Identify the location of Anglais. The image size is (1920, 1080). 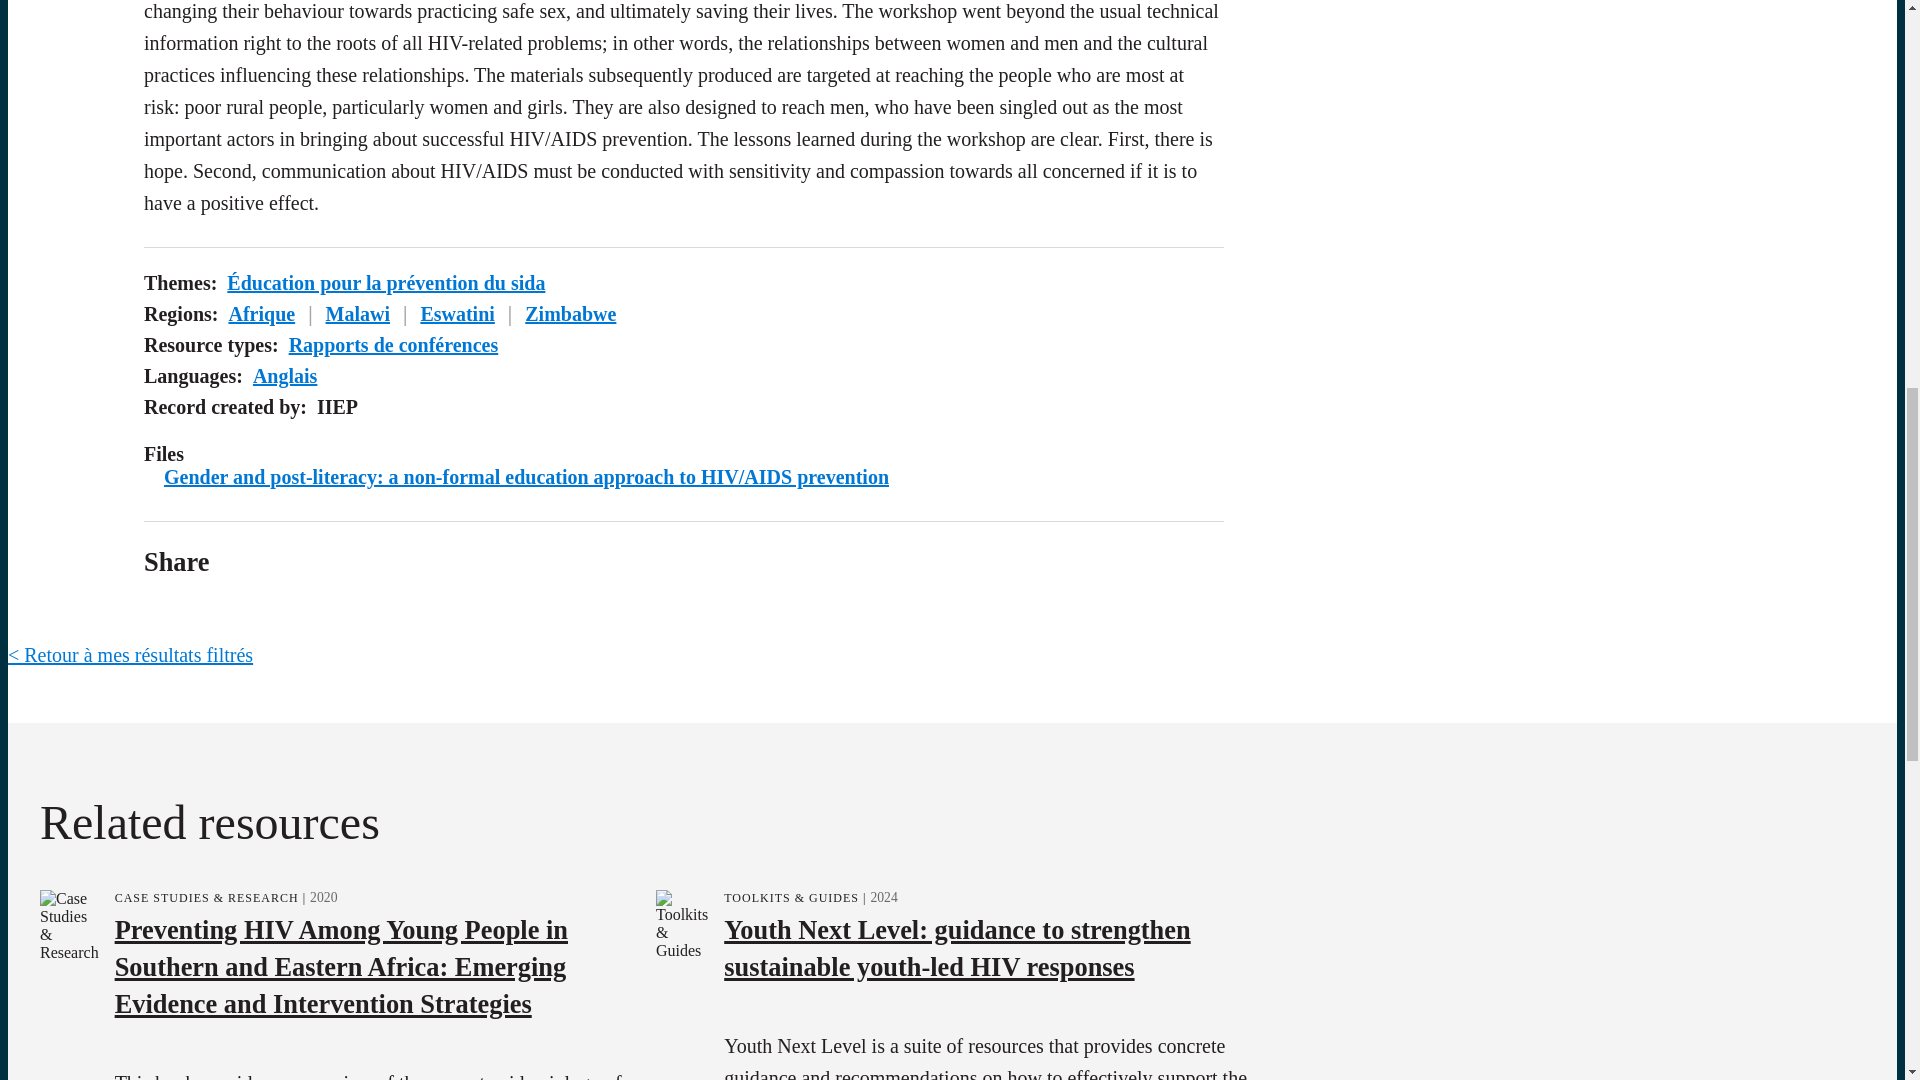
(284, 376).